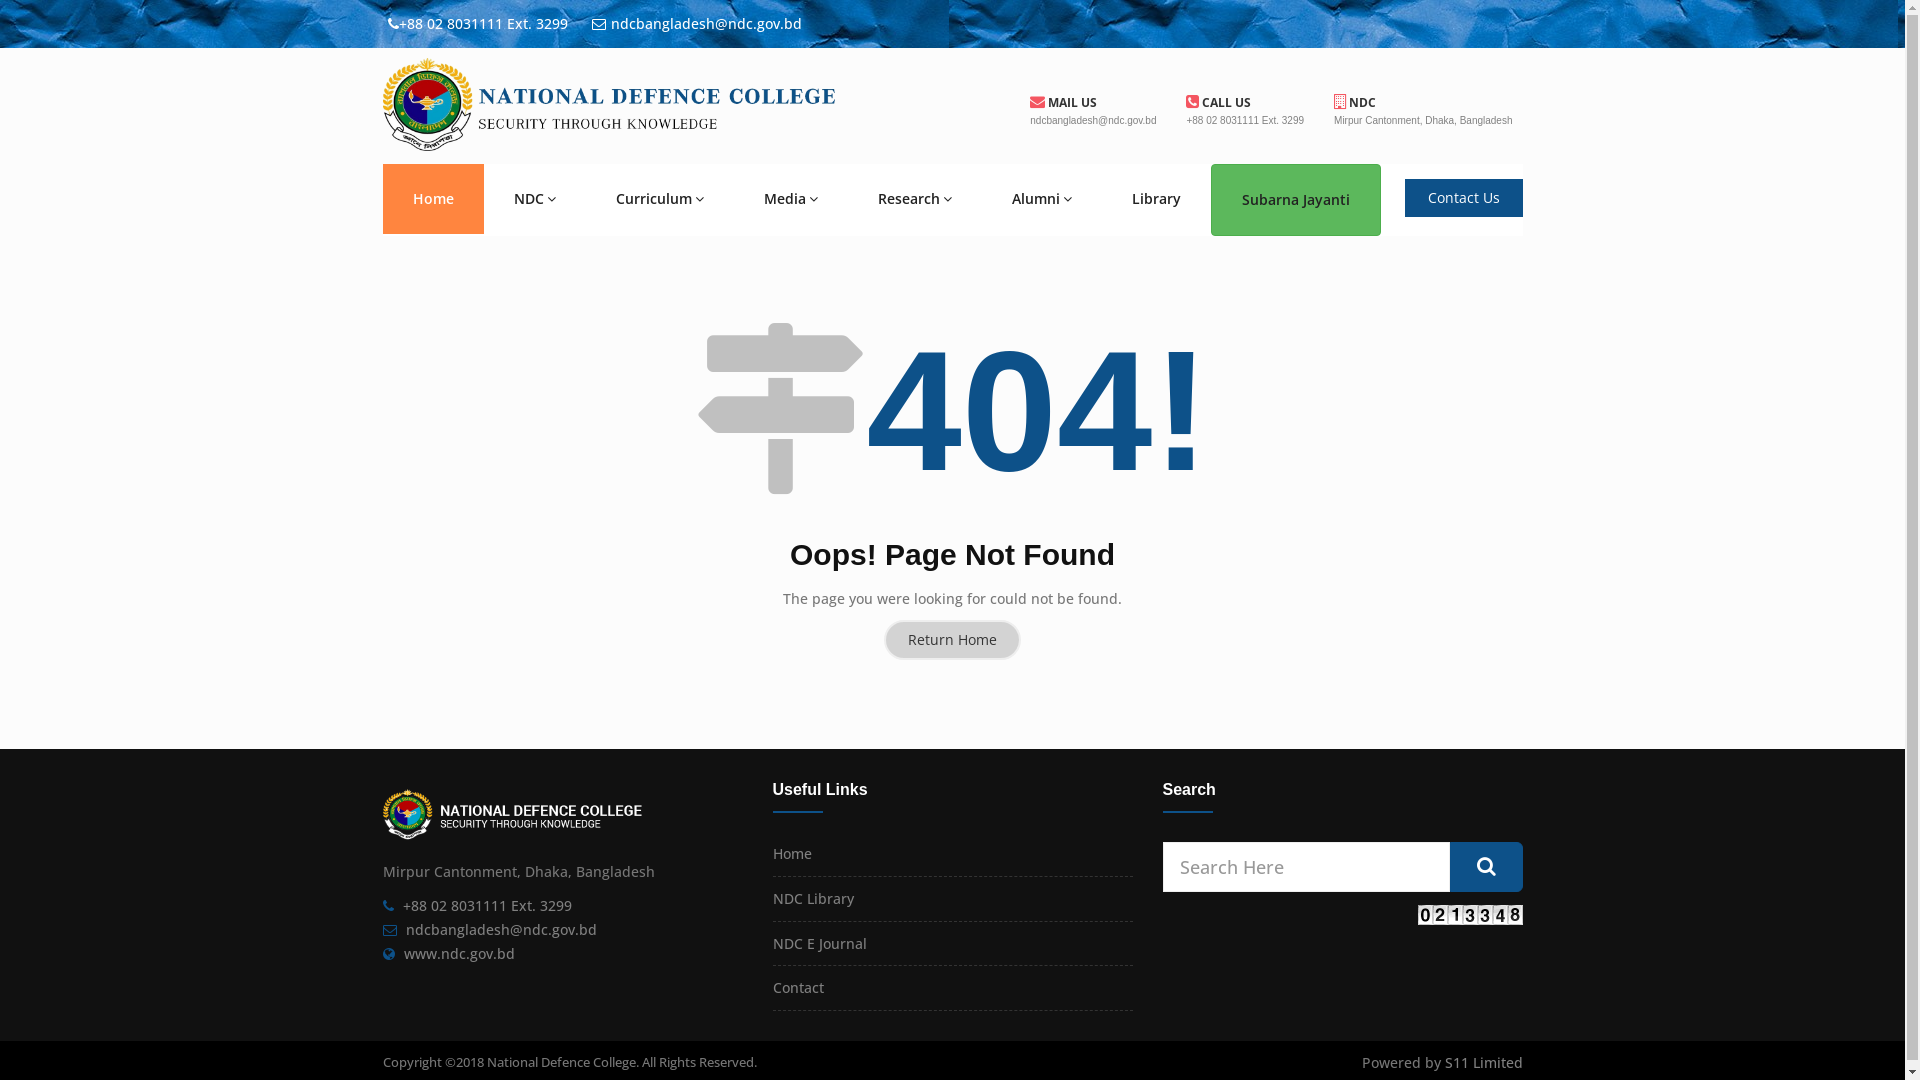 Image resolution: width=1920 pixels, height=1080 pixels. Describe the element at coordinates (1483, 1062) in the screenshot. I see `S11 Limited` at that location.